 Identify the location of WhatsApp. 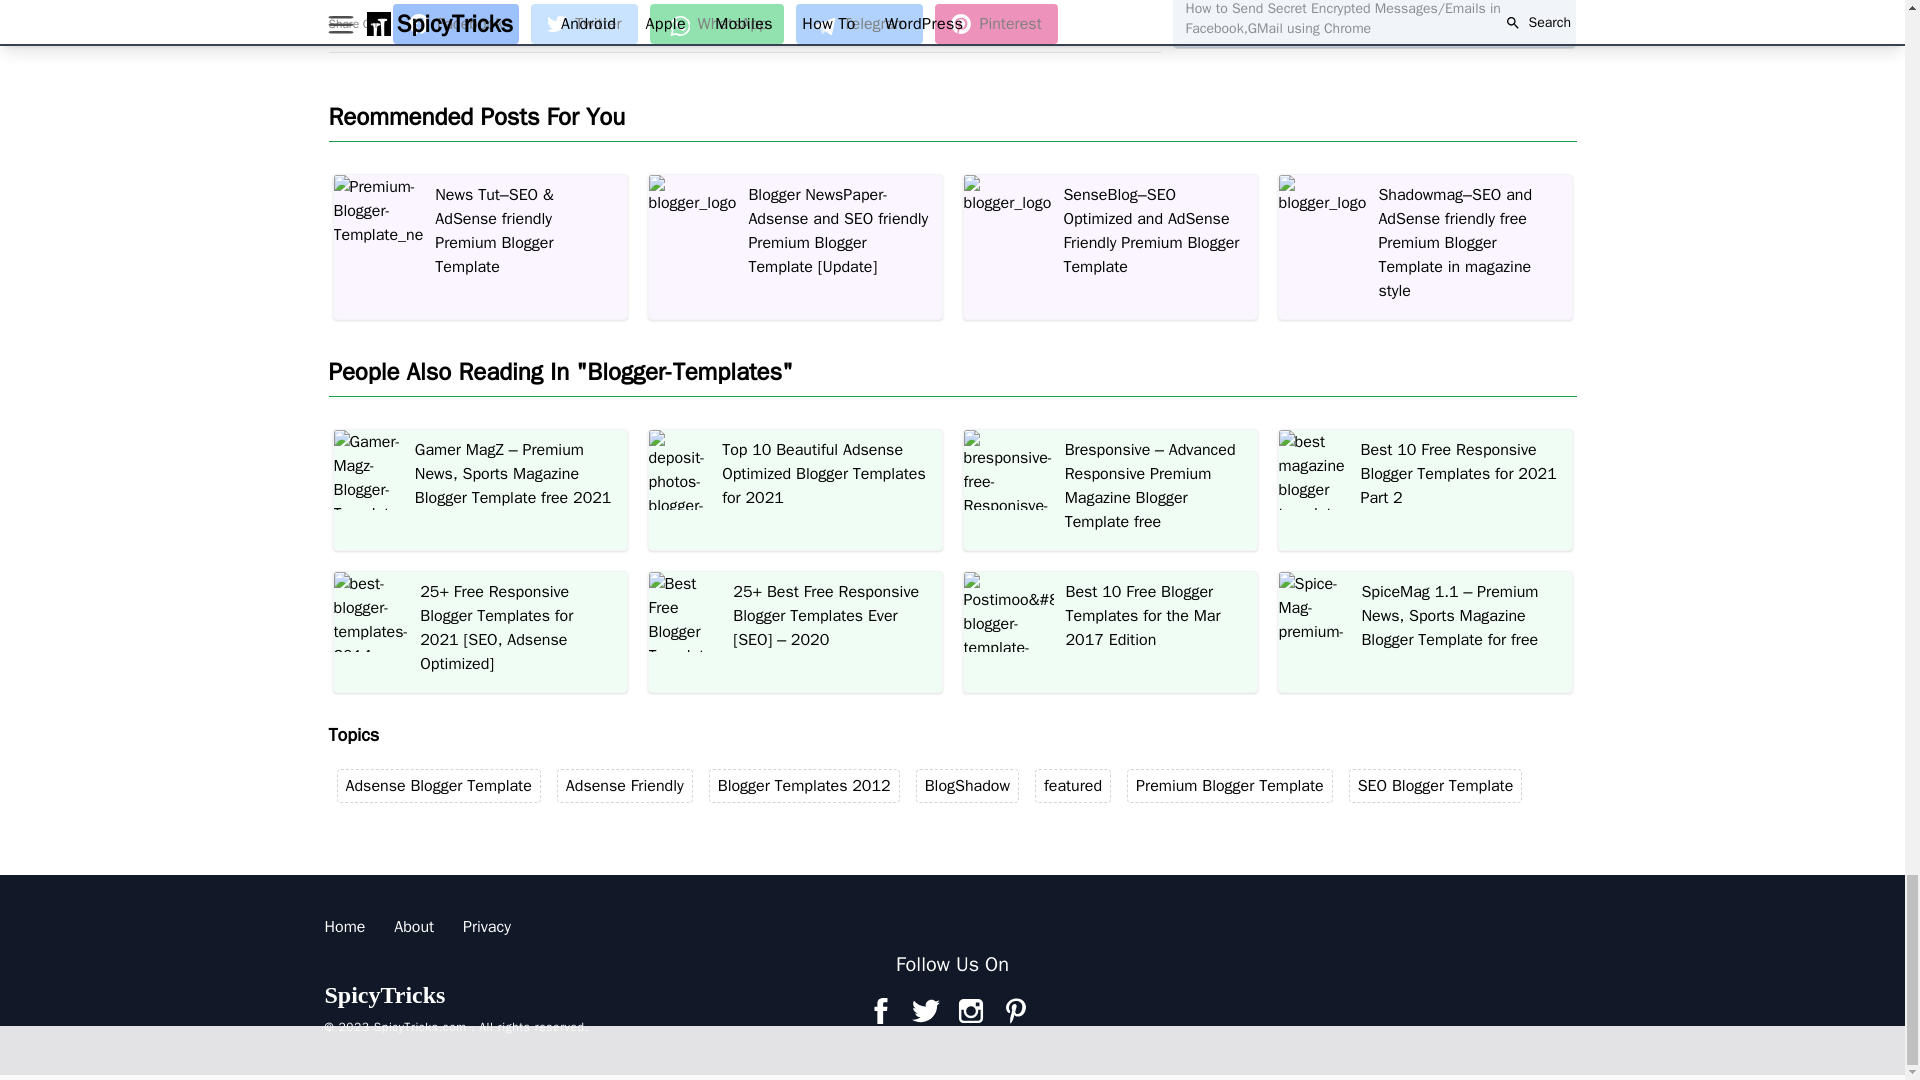
(716, 24).